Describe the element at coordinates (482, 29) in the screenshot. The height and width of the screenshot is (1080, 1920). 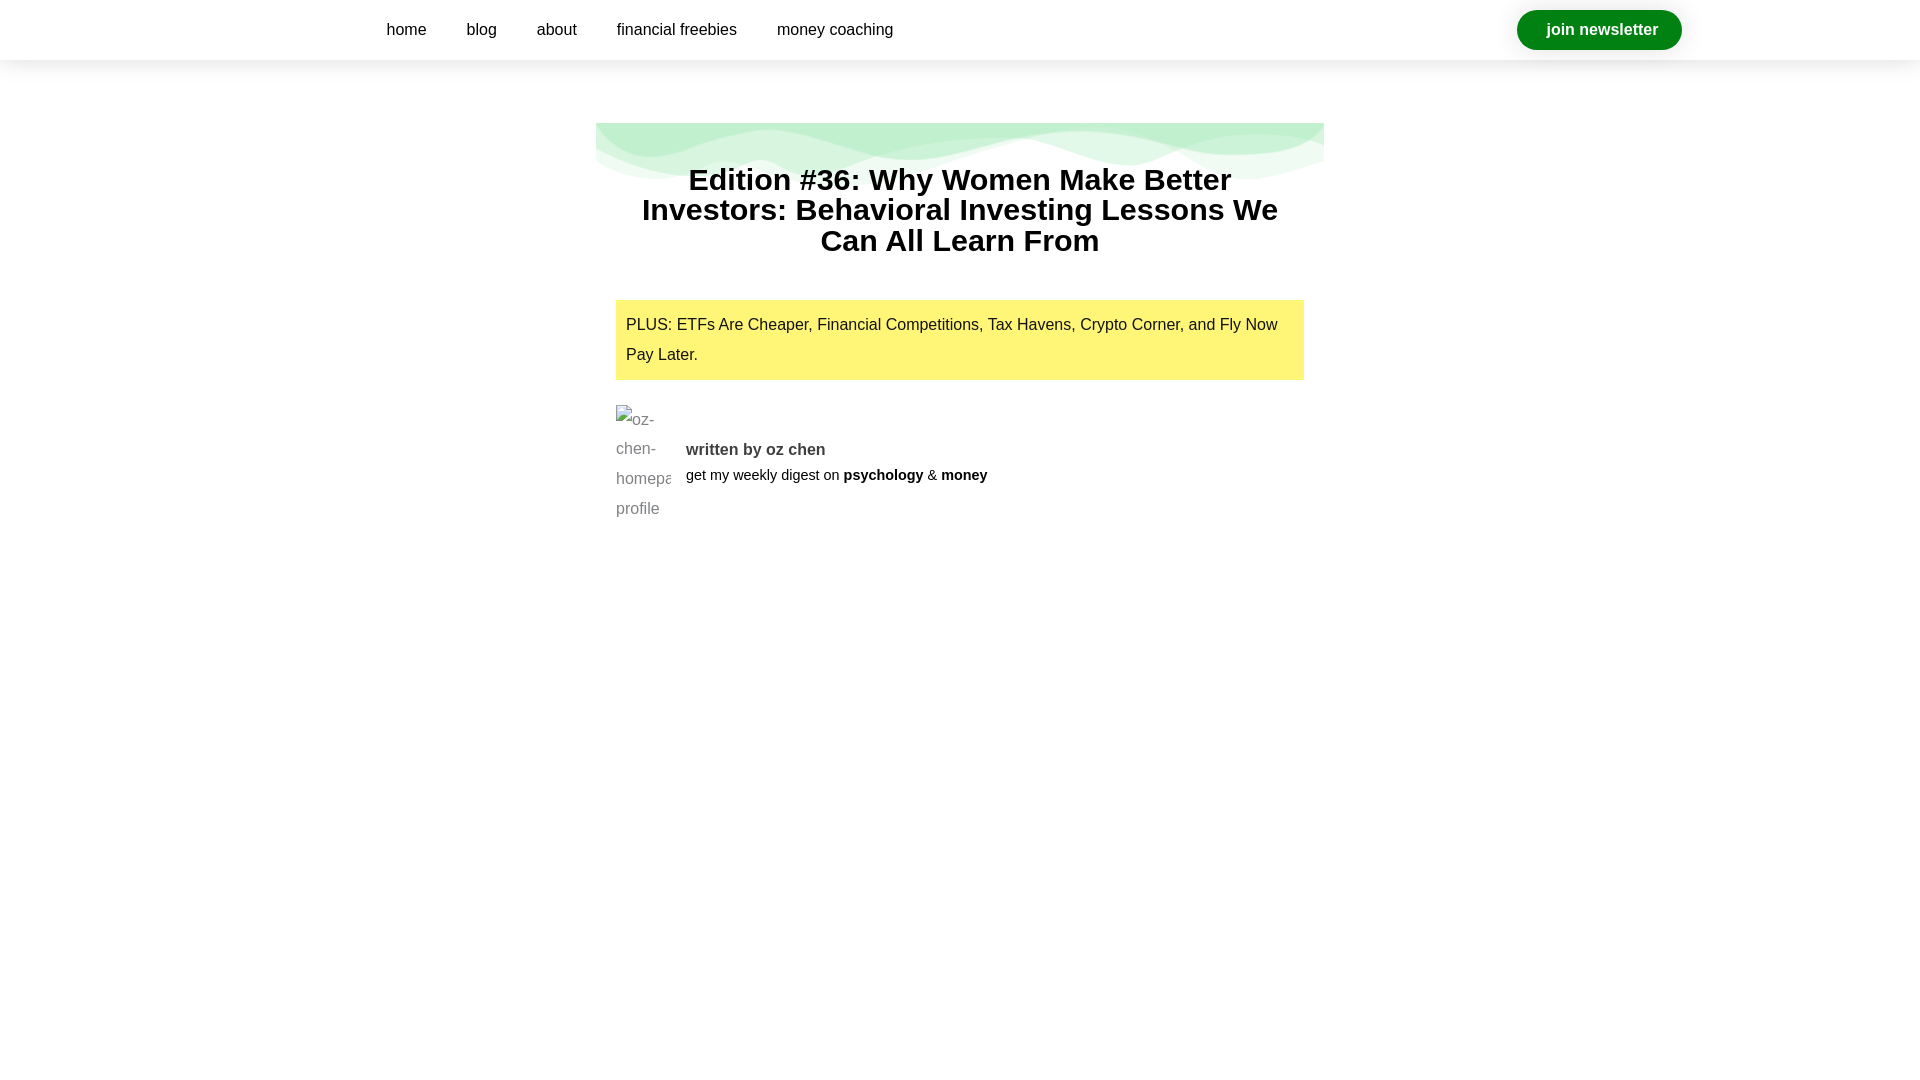
I see `blog` at that location.